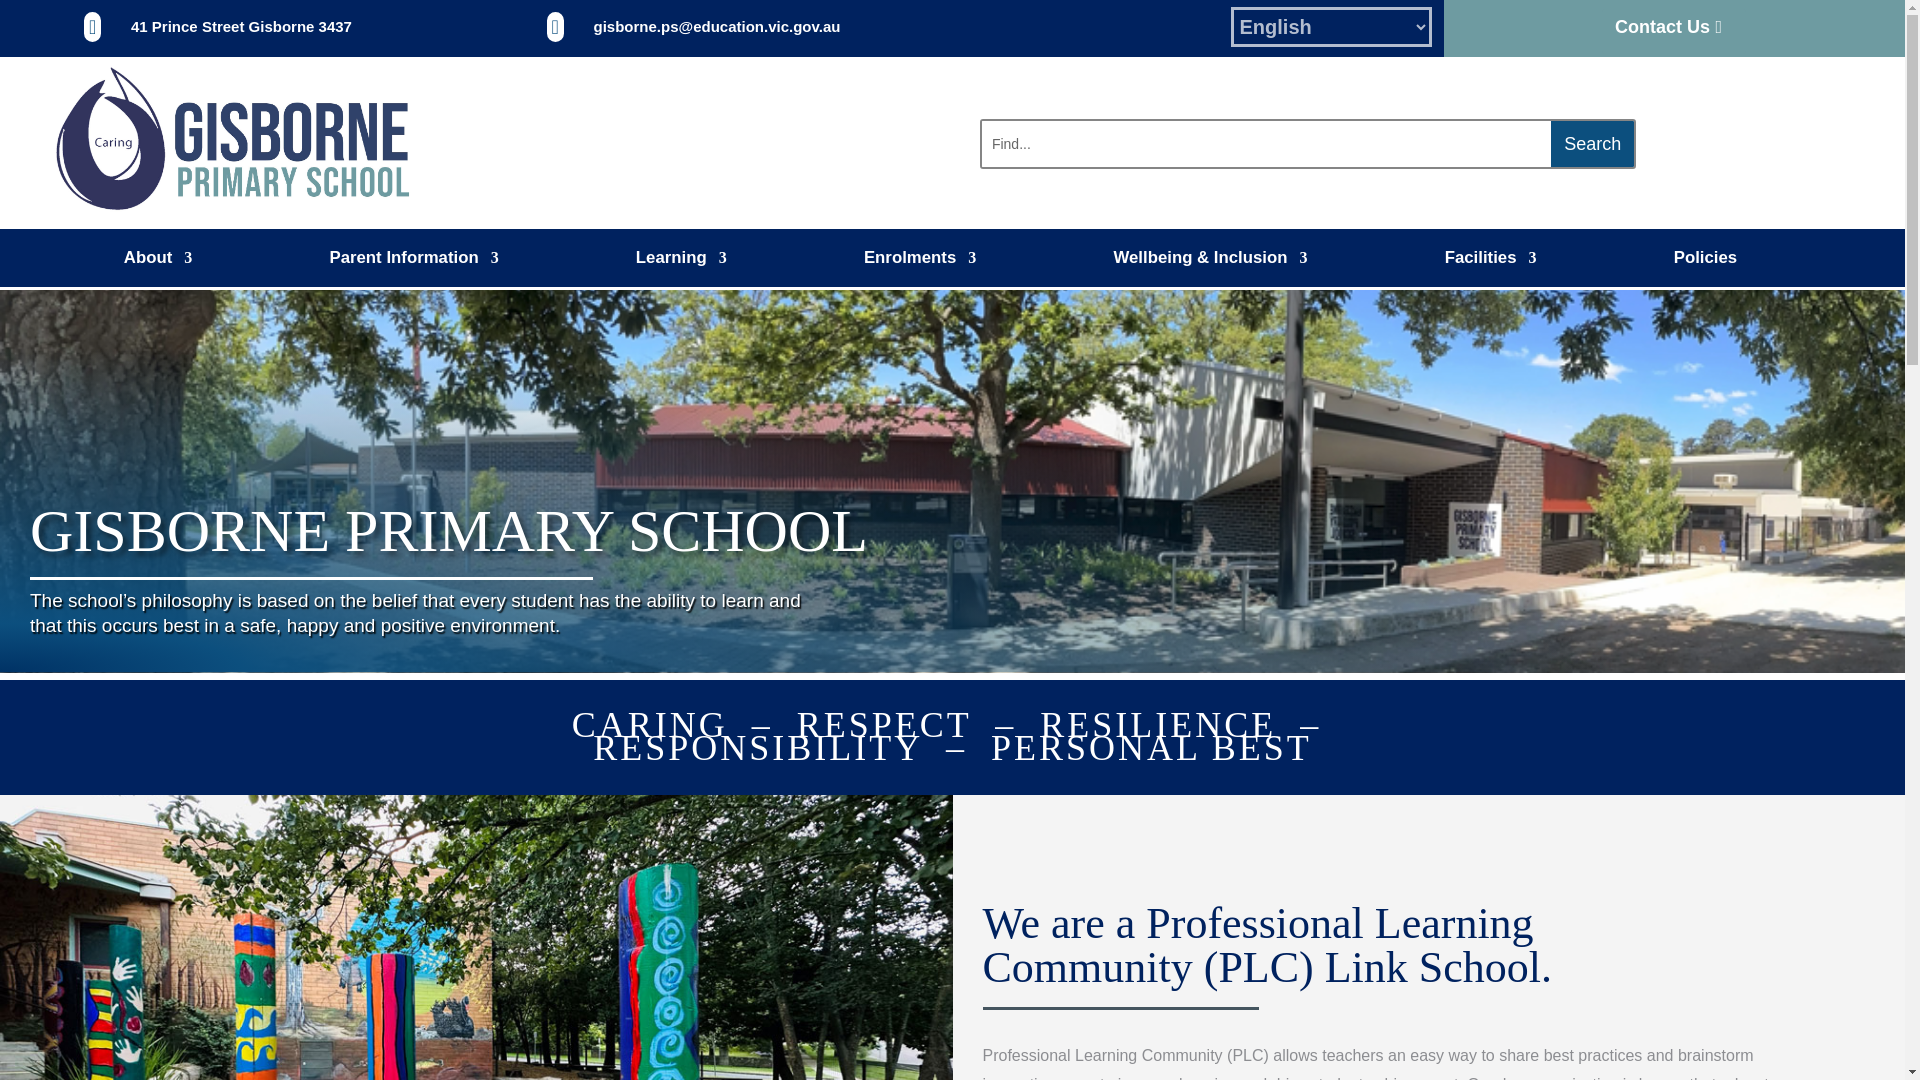 This screenshot has height=1080, width=1920. Describe the element at coordinates (920, 262) in the screenshot. I see `Enrolments` at that location.